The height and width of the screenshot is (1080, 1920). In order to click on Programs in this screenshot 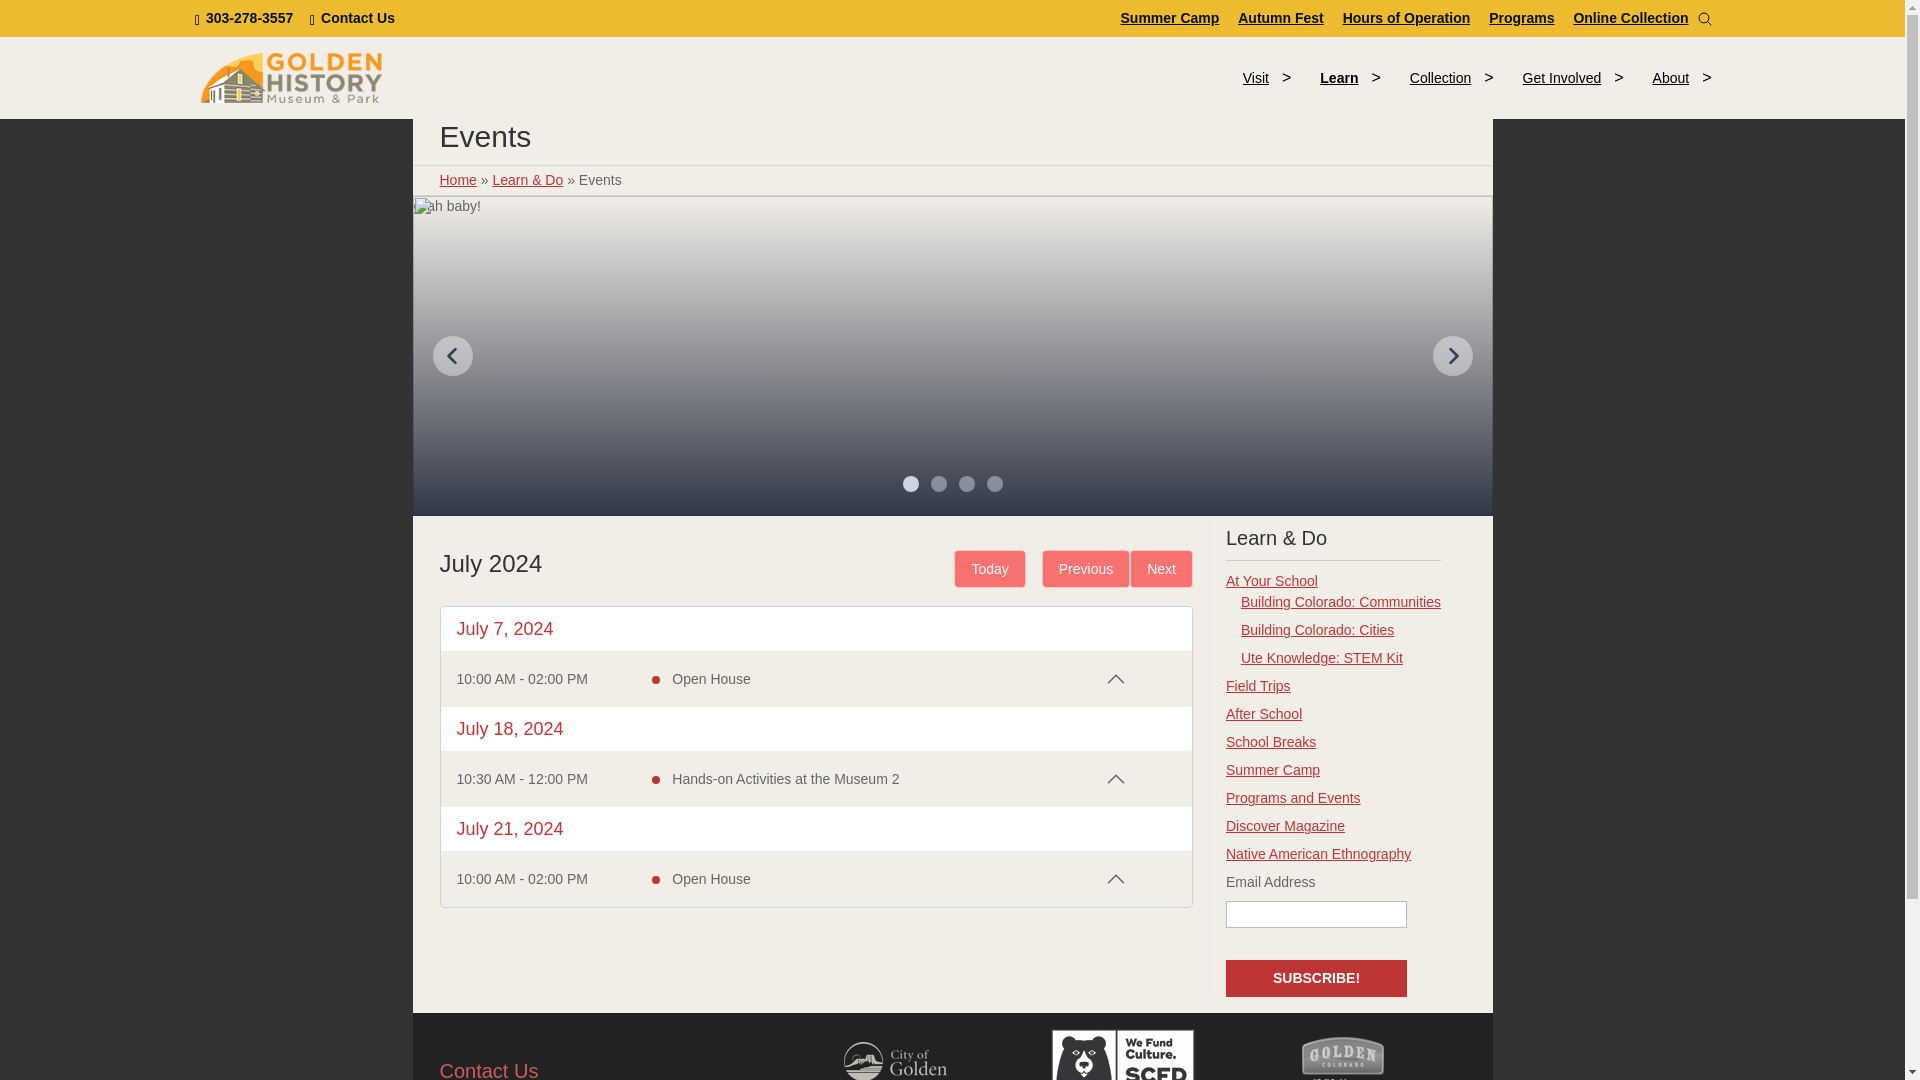, I will do `click(1521, 17)`.